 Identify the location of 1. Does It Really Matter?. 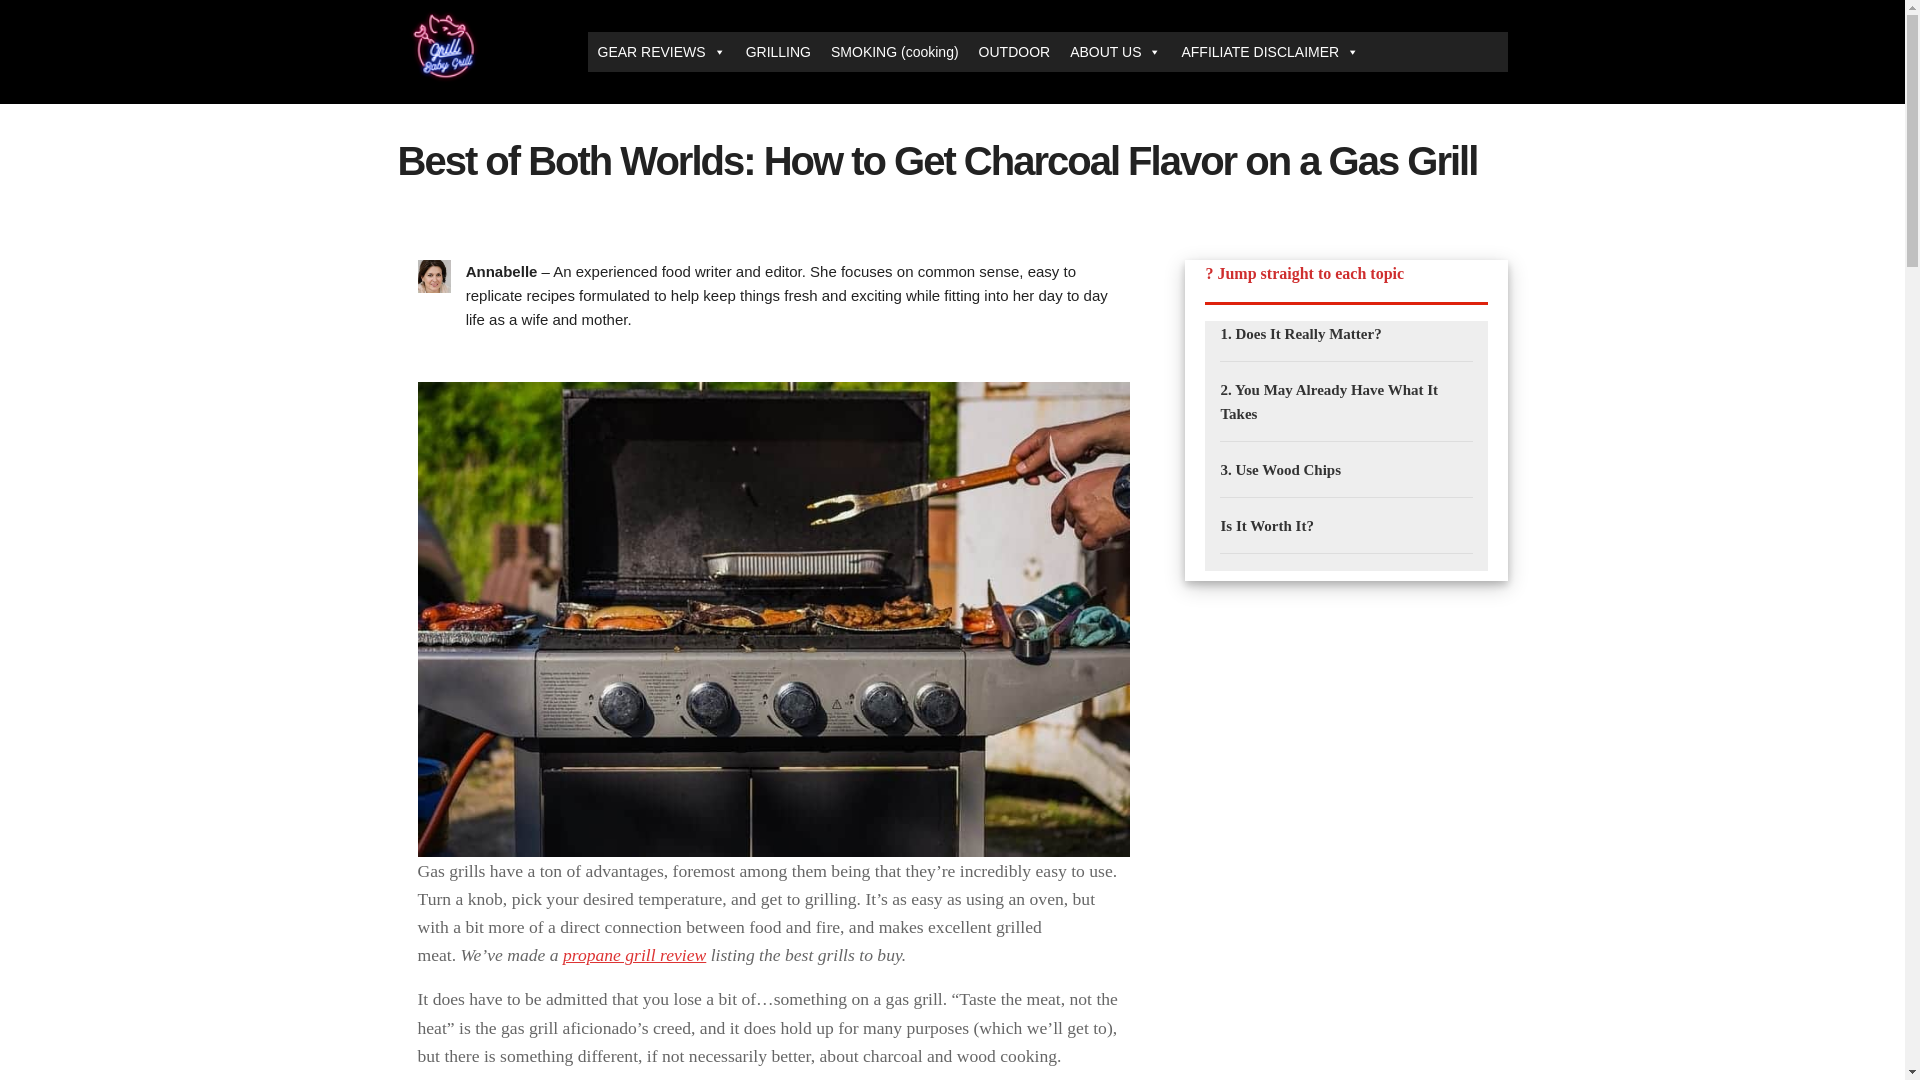
(1300, 334).